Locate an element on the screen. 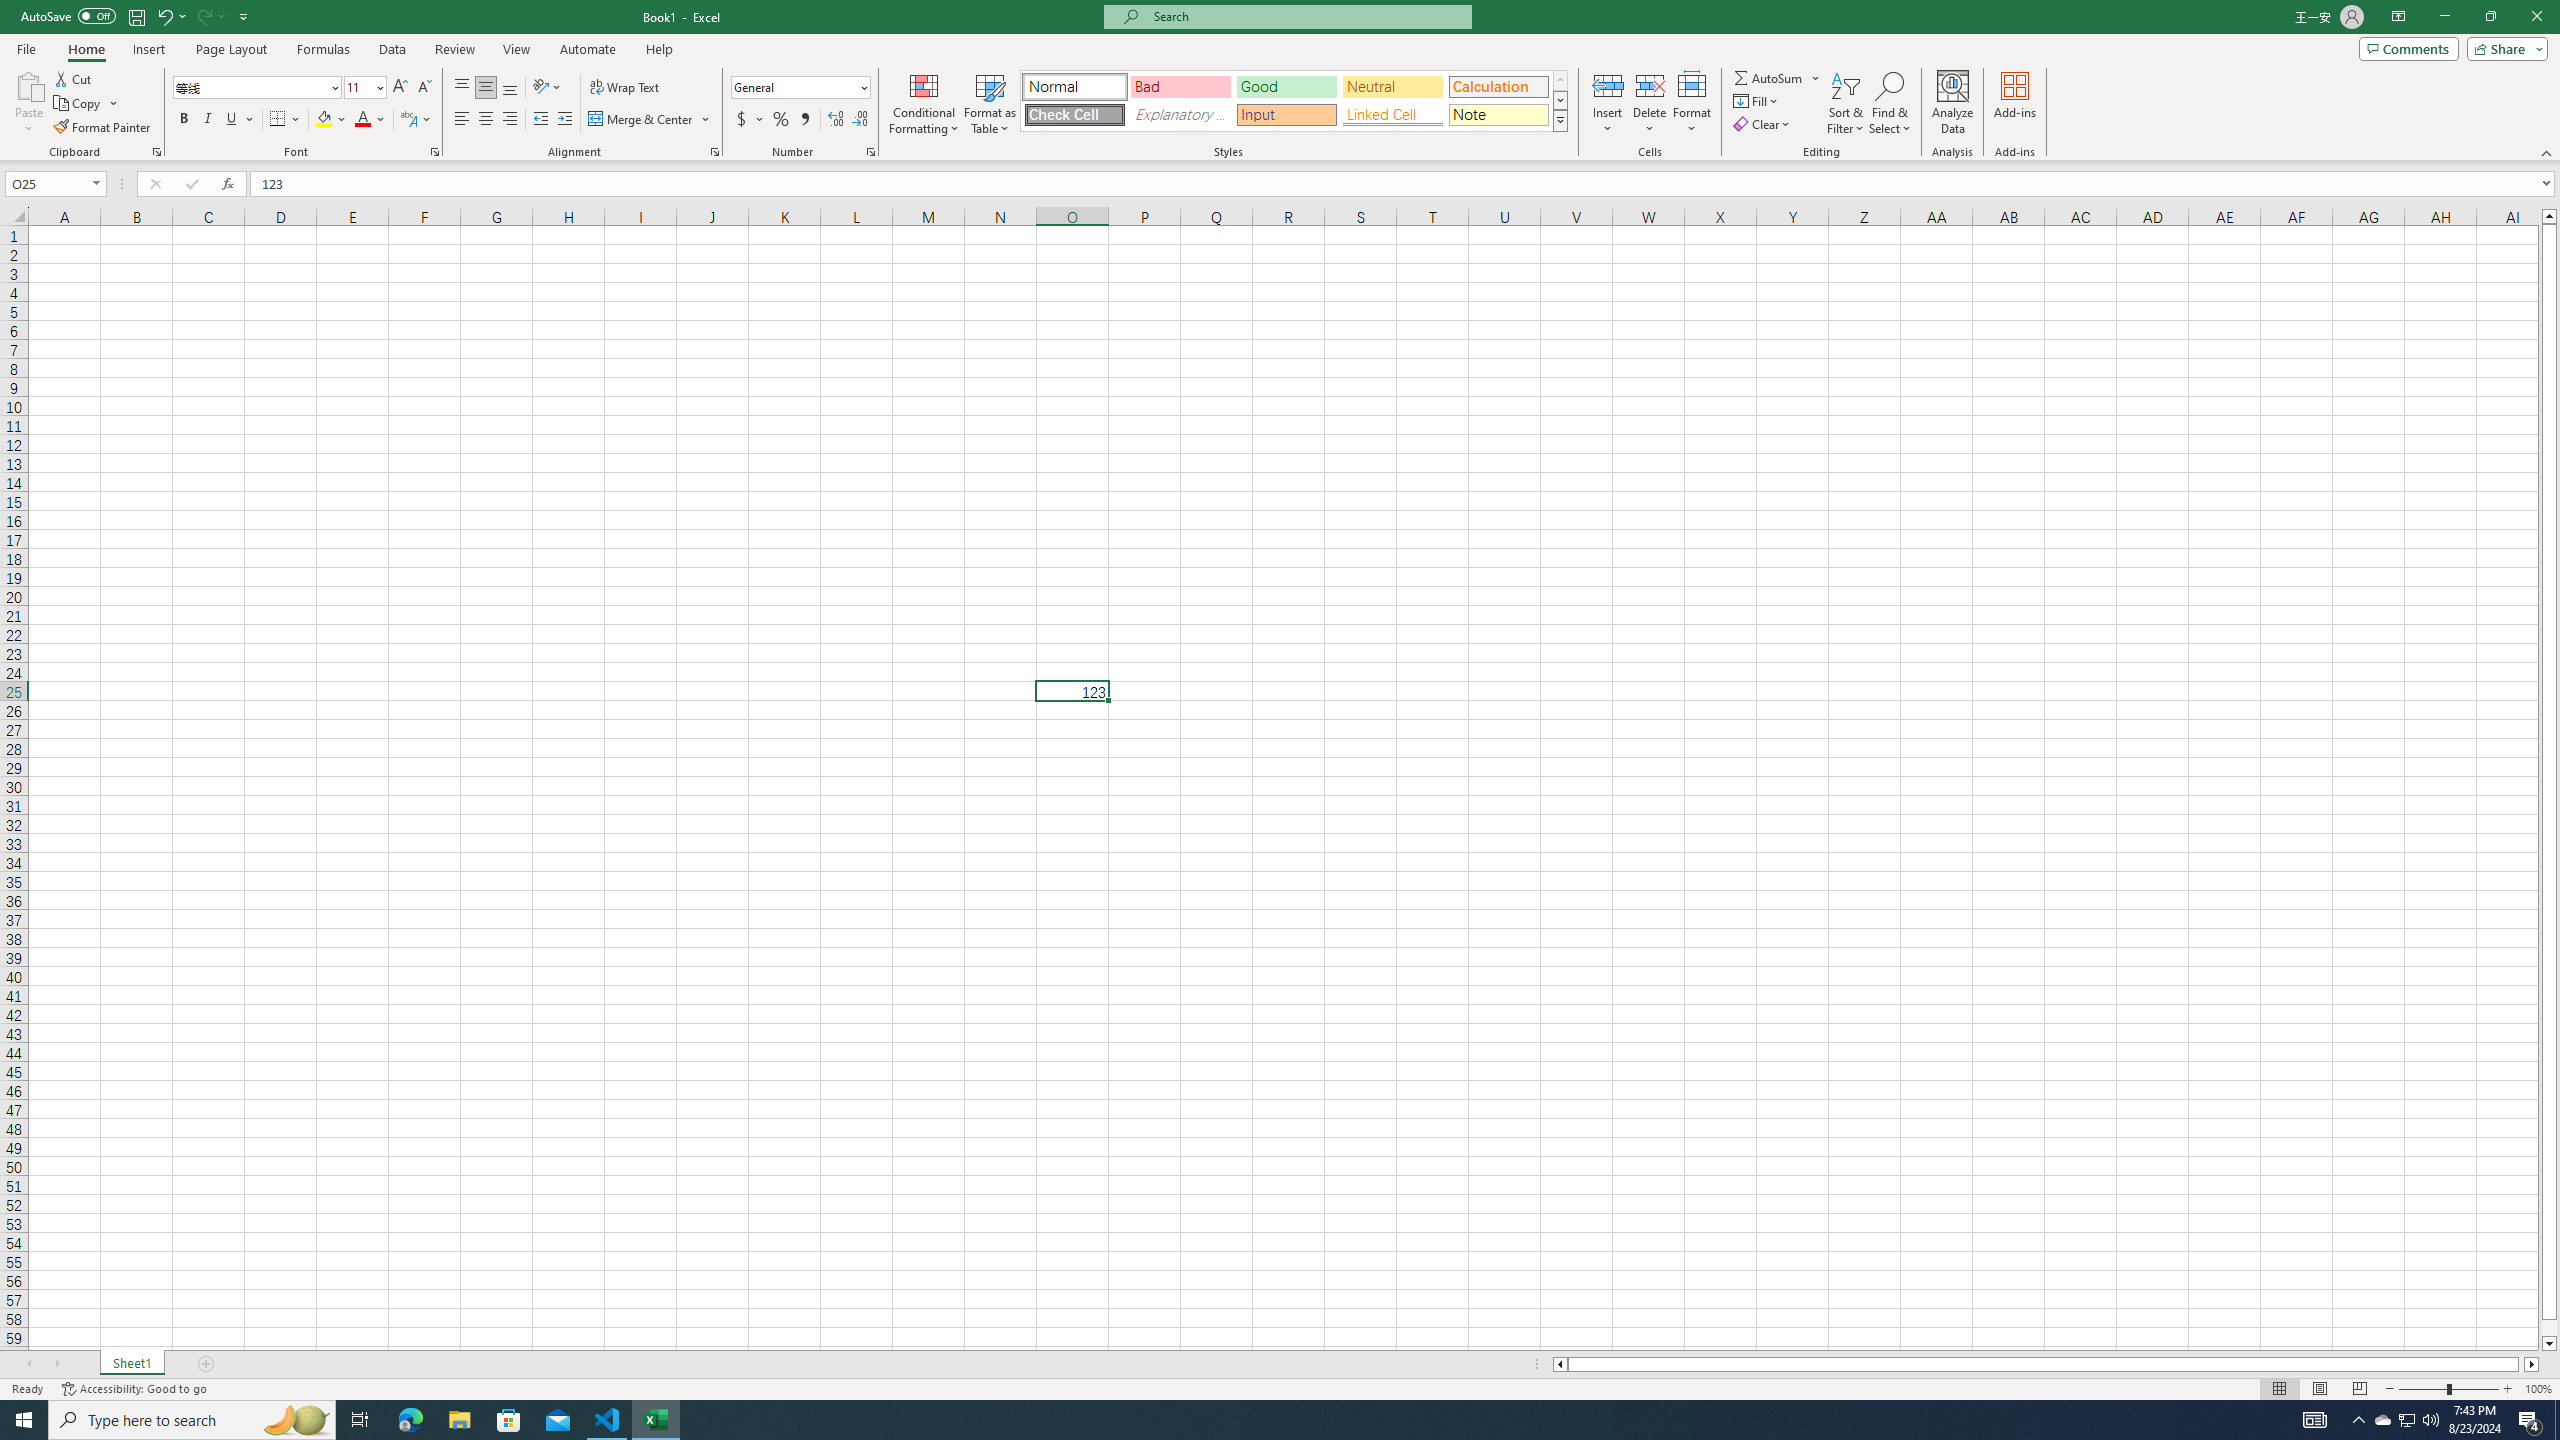  Conditional Formatting is located at coordinates (924, 103).